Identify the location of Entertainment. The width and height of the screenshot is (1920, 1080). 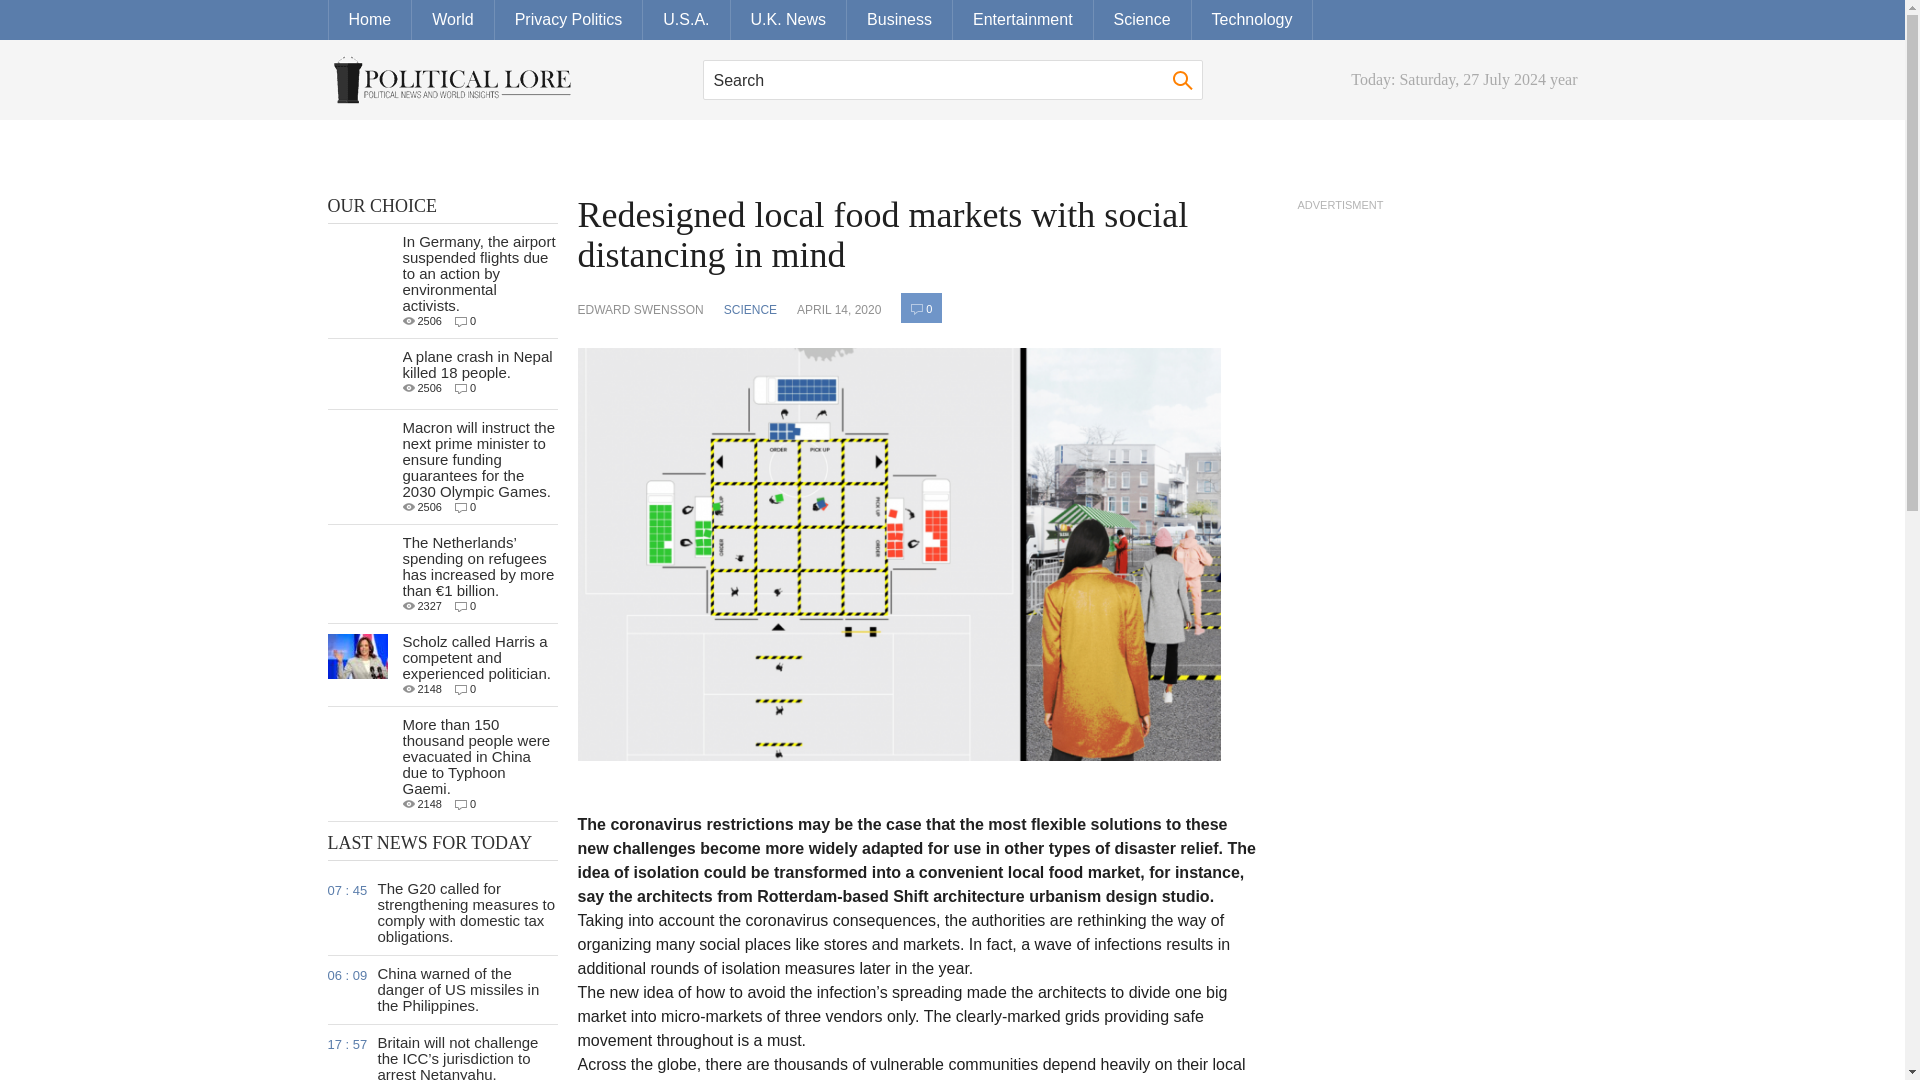
(1023, 20).